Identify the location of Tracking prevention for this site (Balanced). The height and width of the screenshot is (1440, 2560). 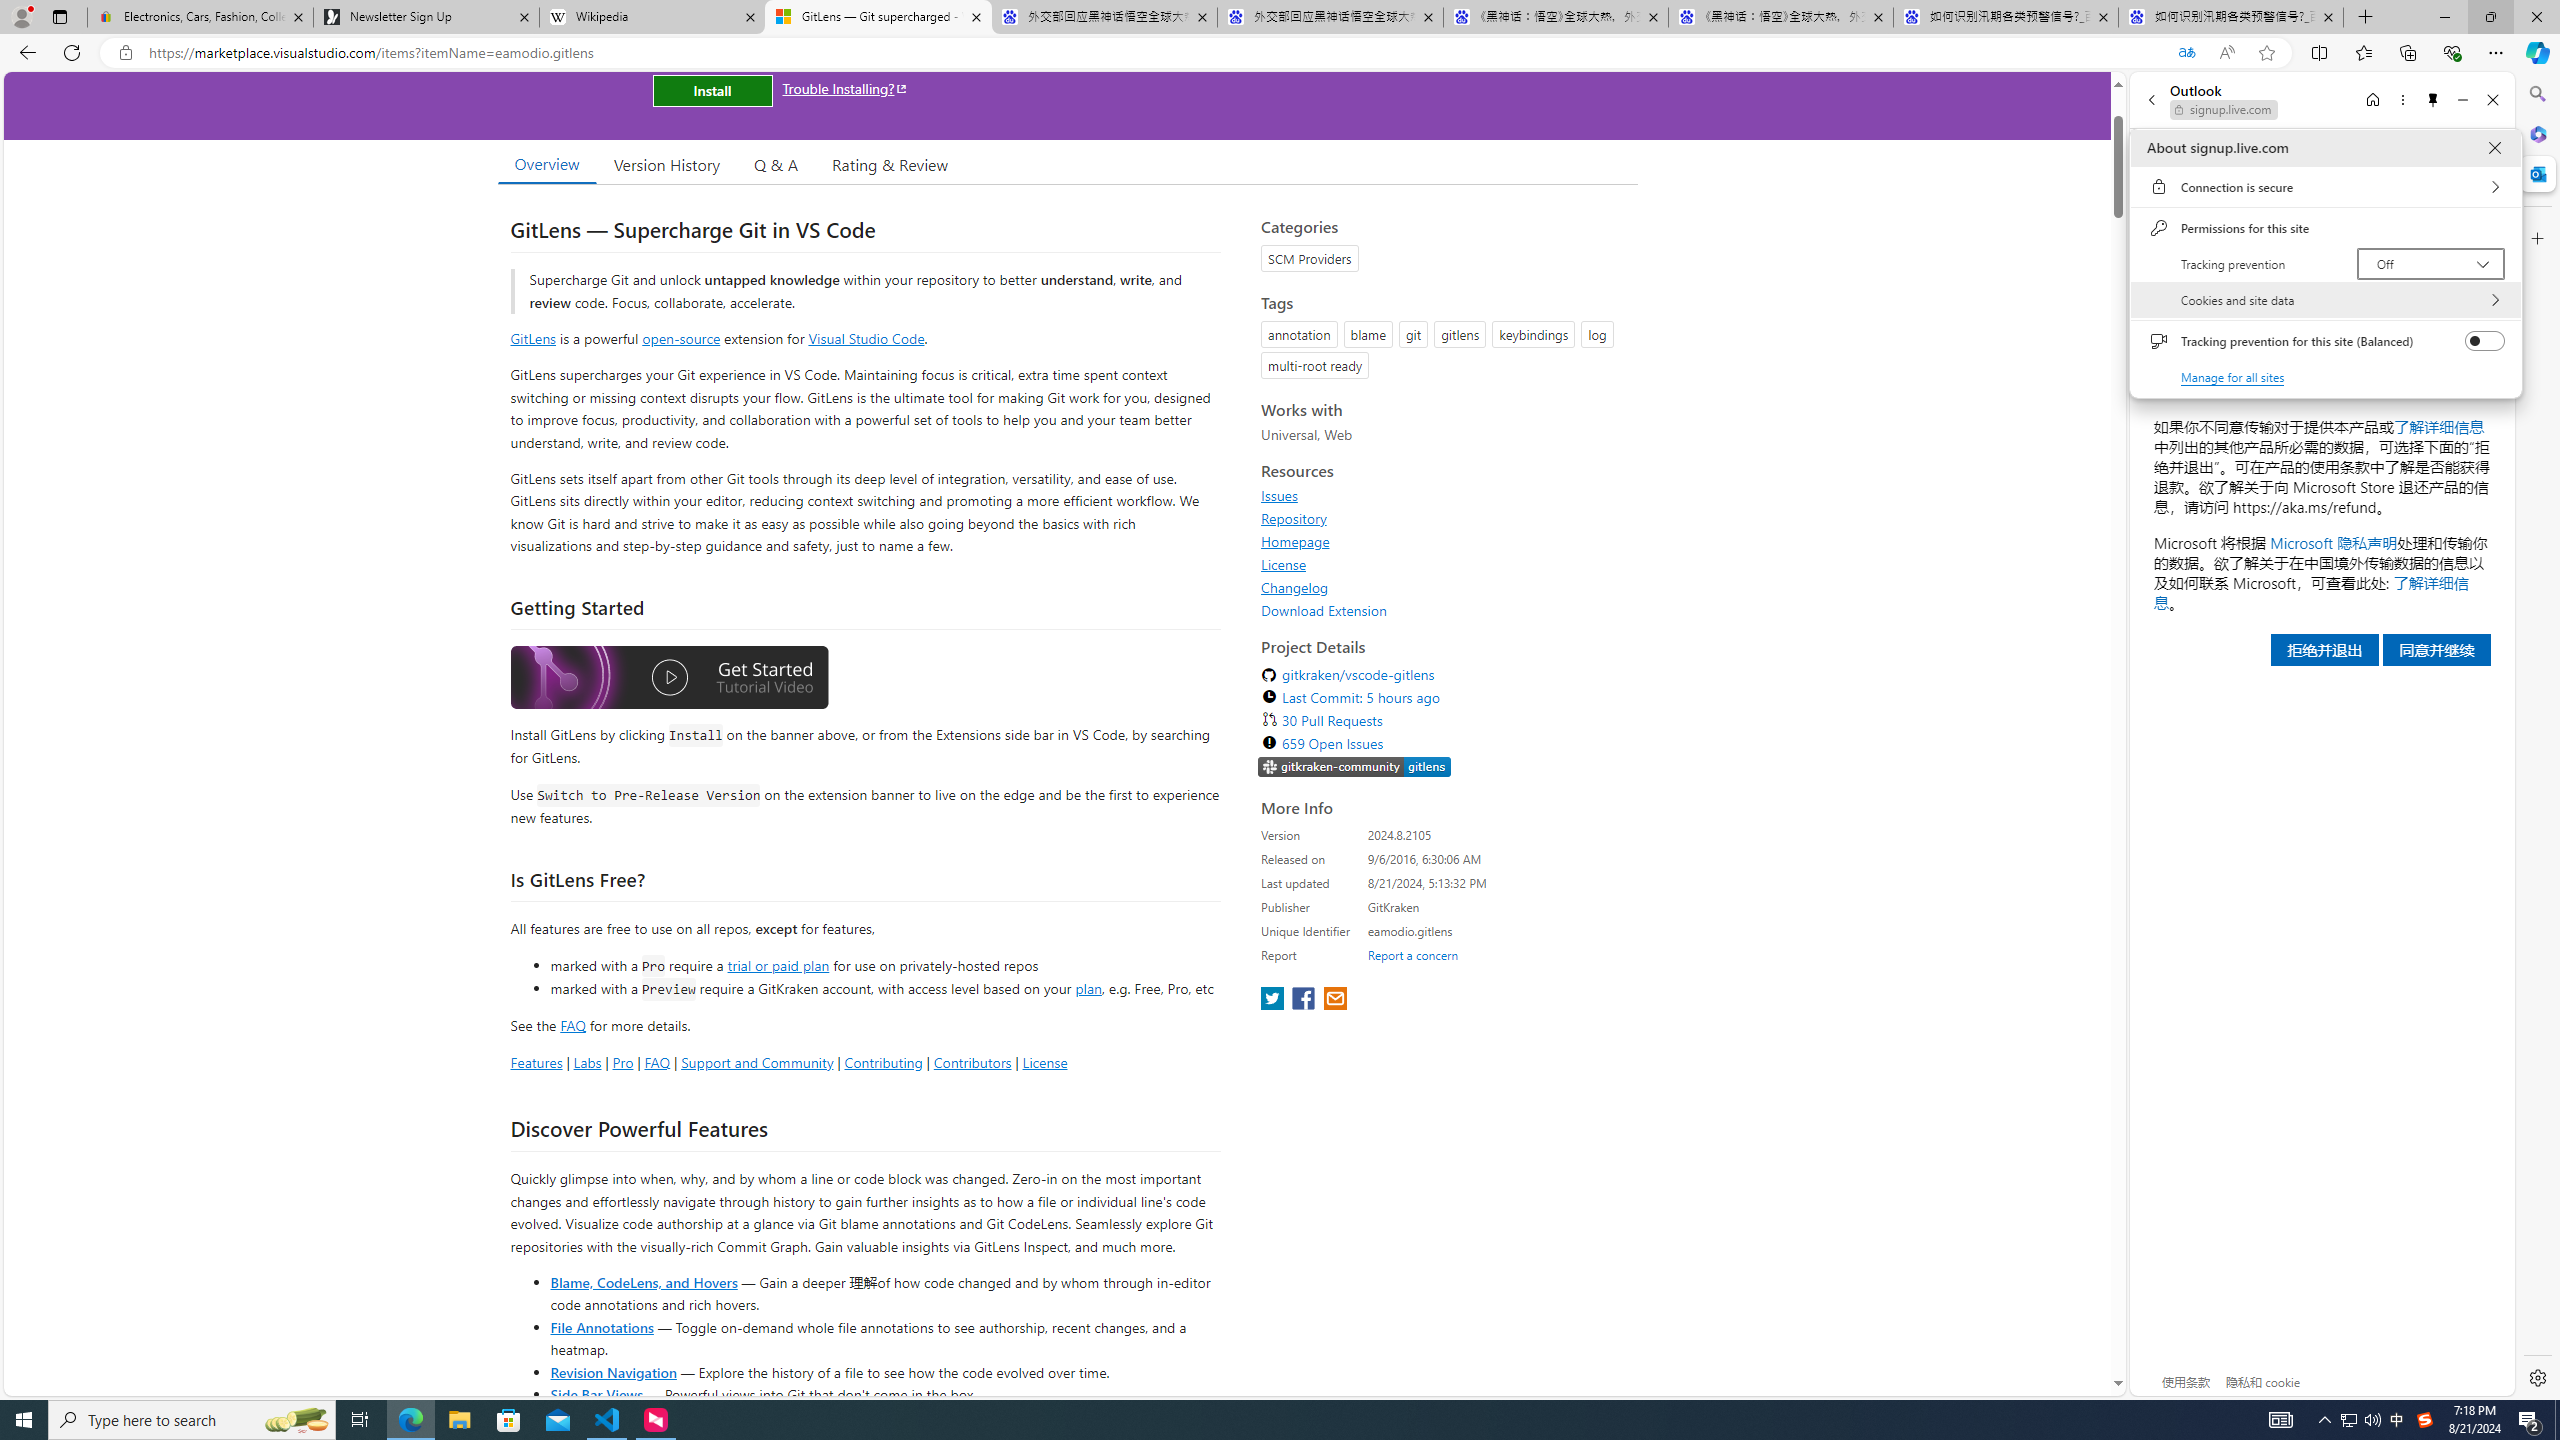
(2486, 341).